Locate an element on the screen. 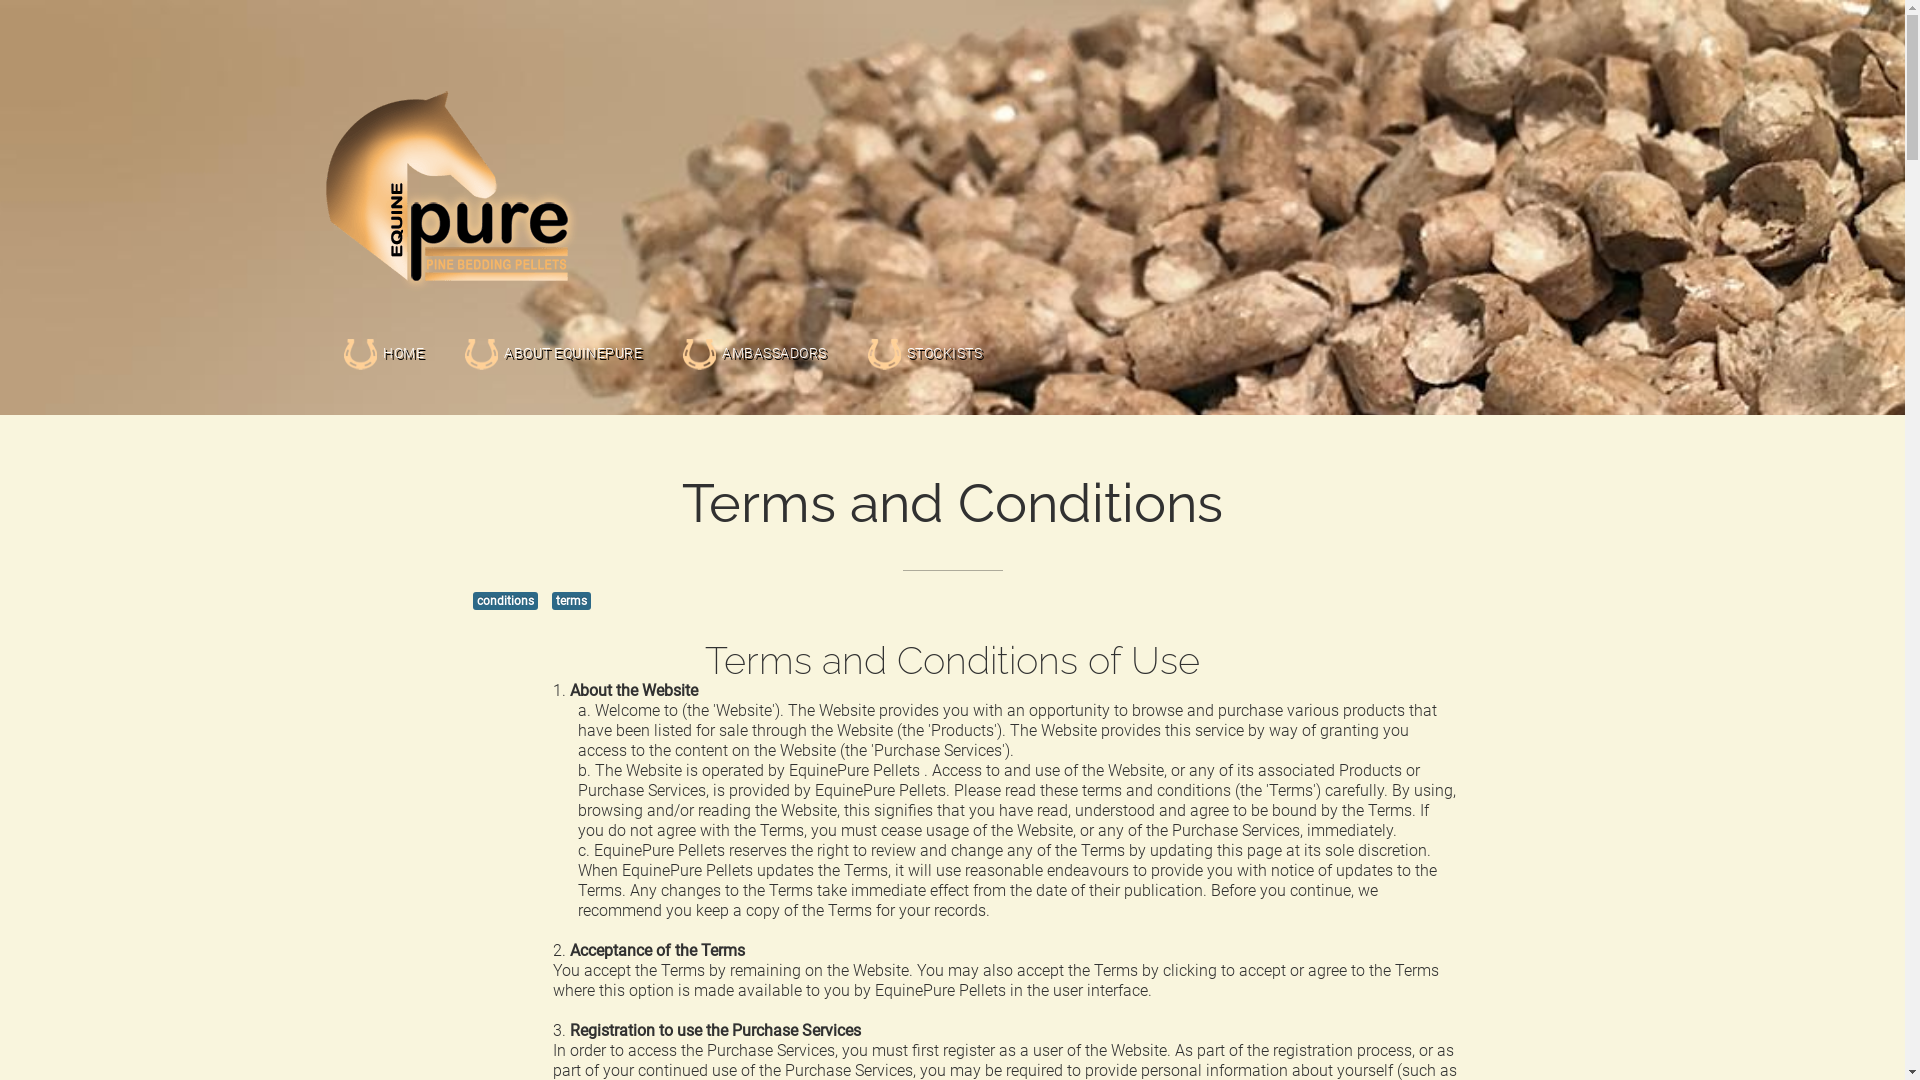 The image size is (1920, 1080). conditions is located at coordinates (504, 601).